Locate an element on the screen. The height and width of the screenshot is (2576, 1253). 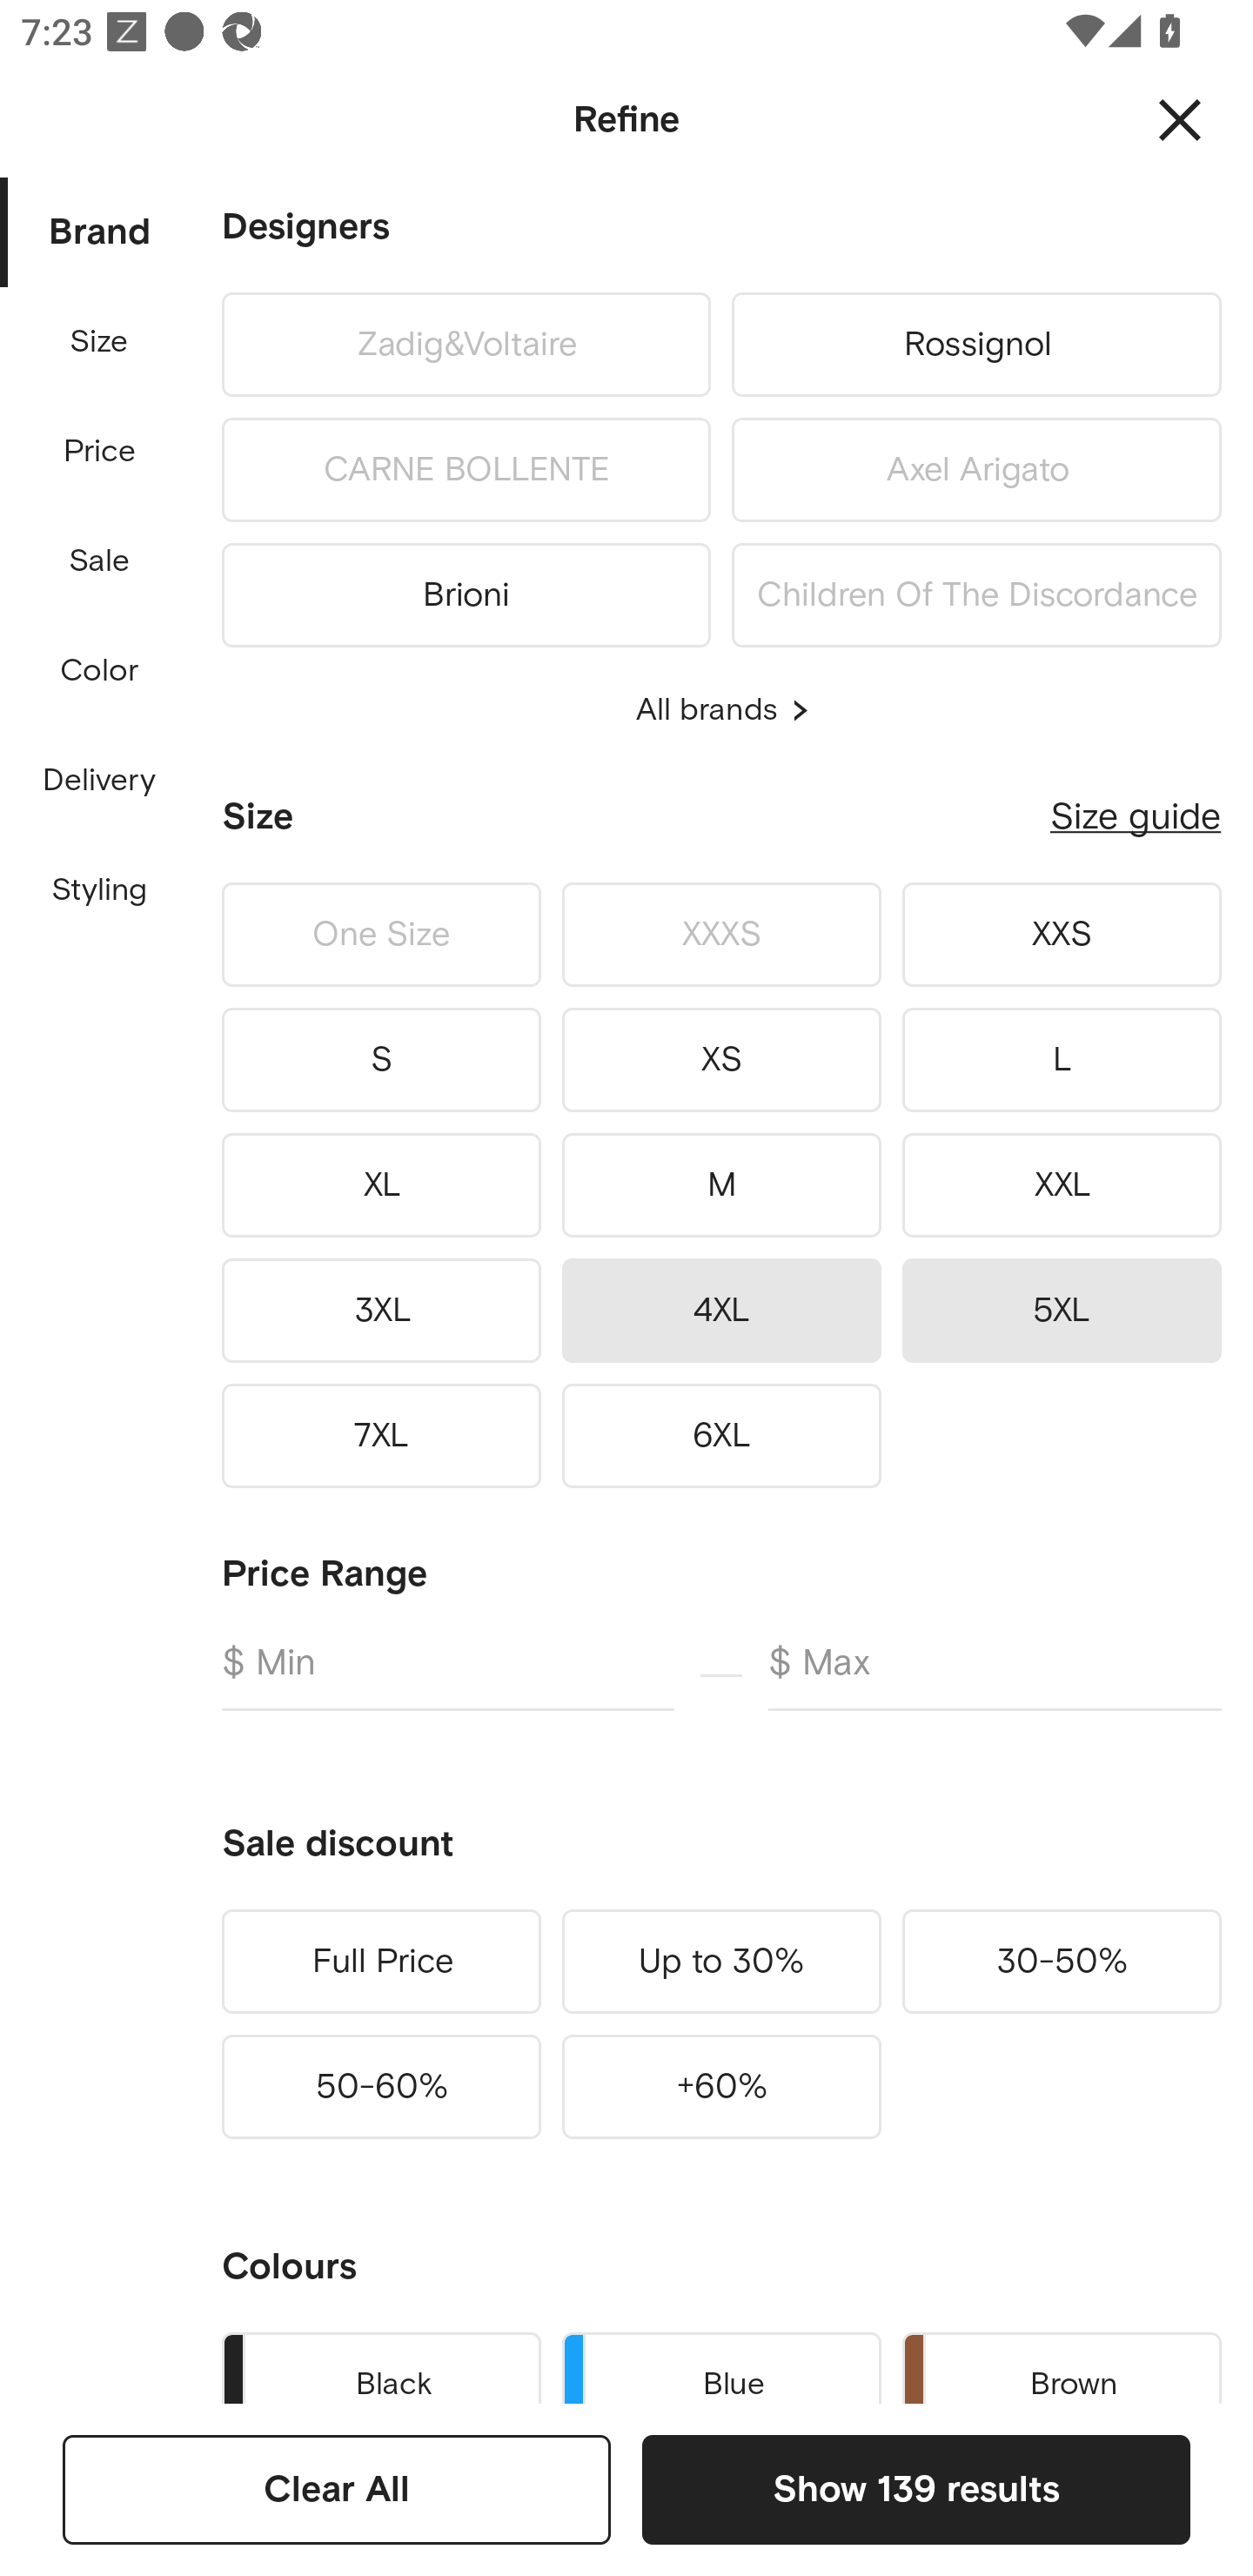
Size guide is located at coordinates (1136, 816).